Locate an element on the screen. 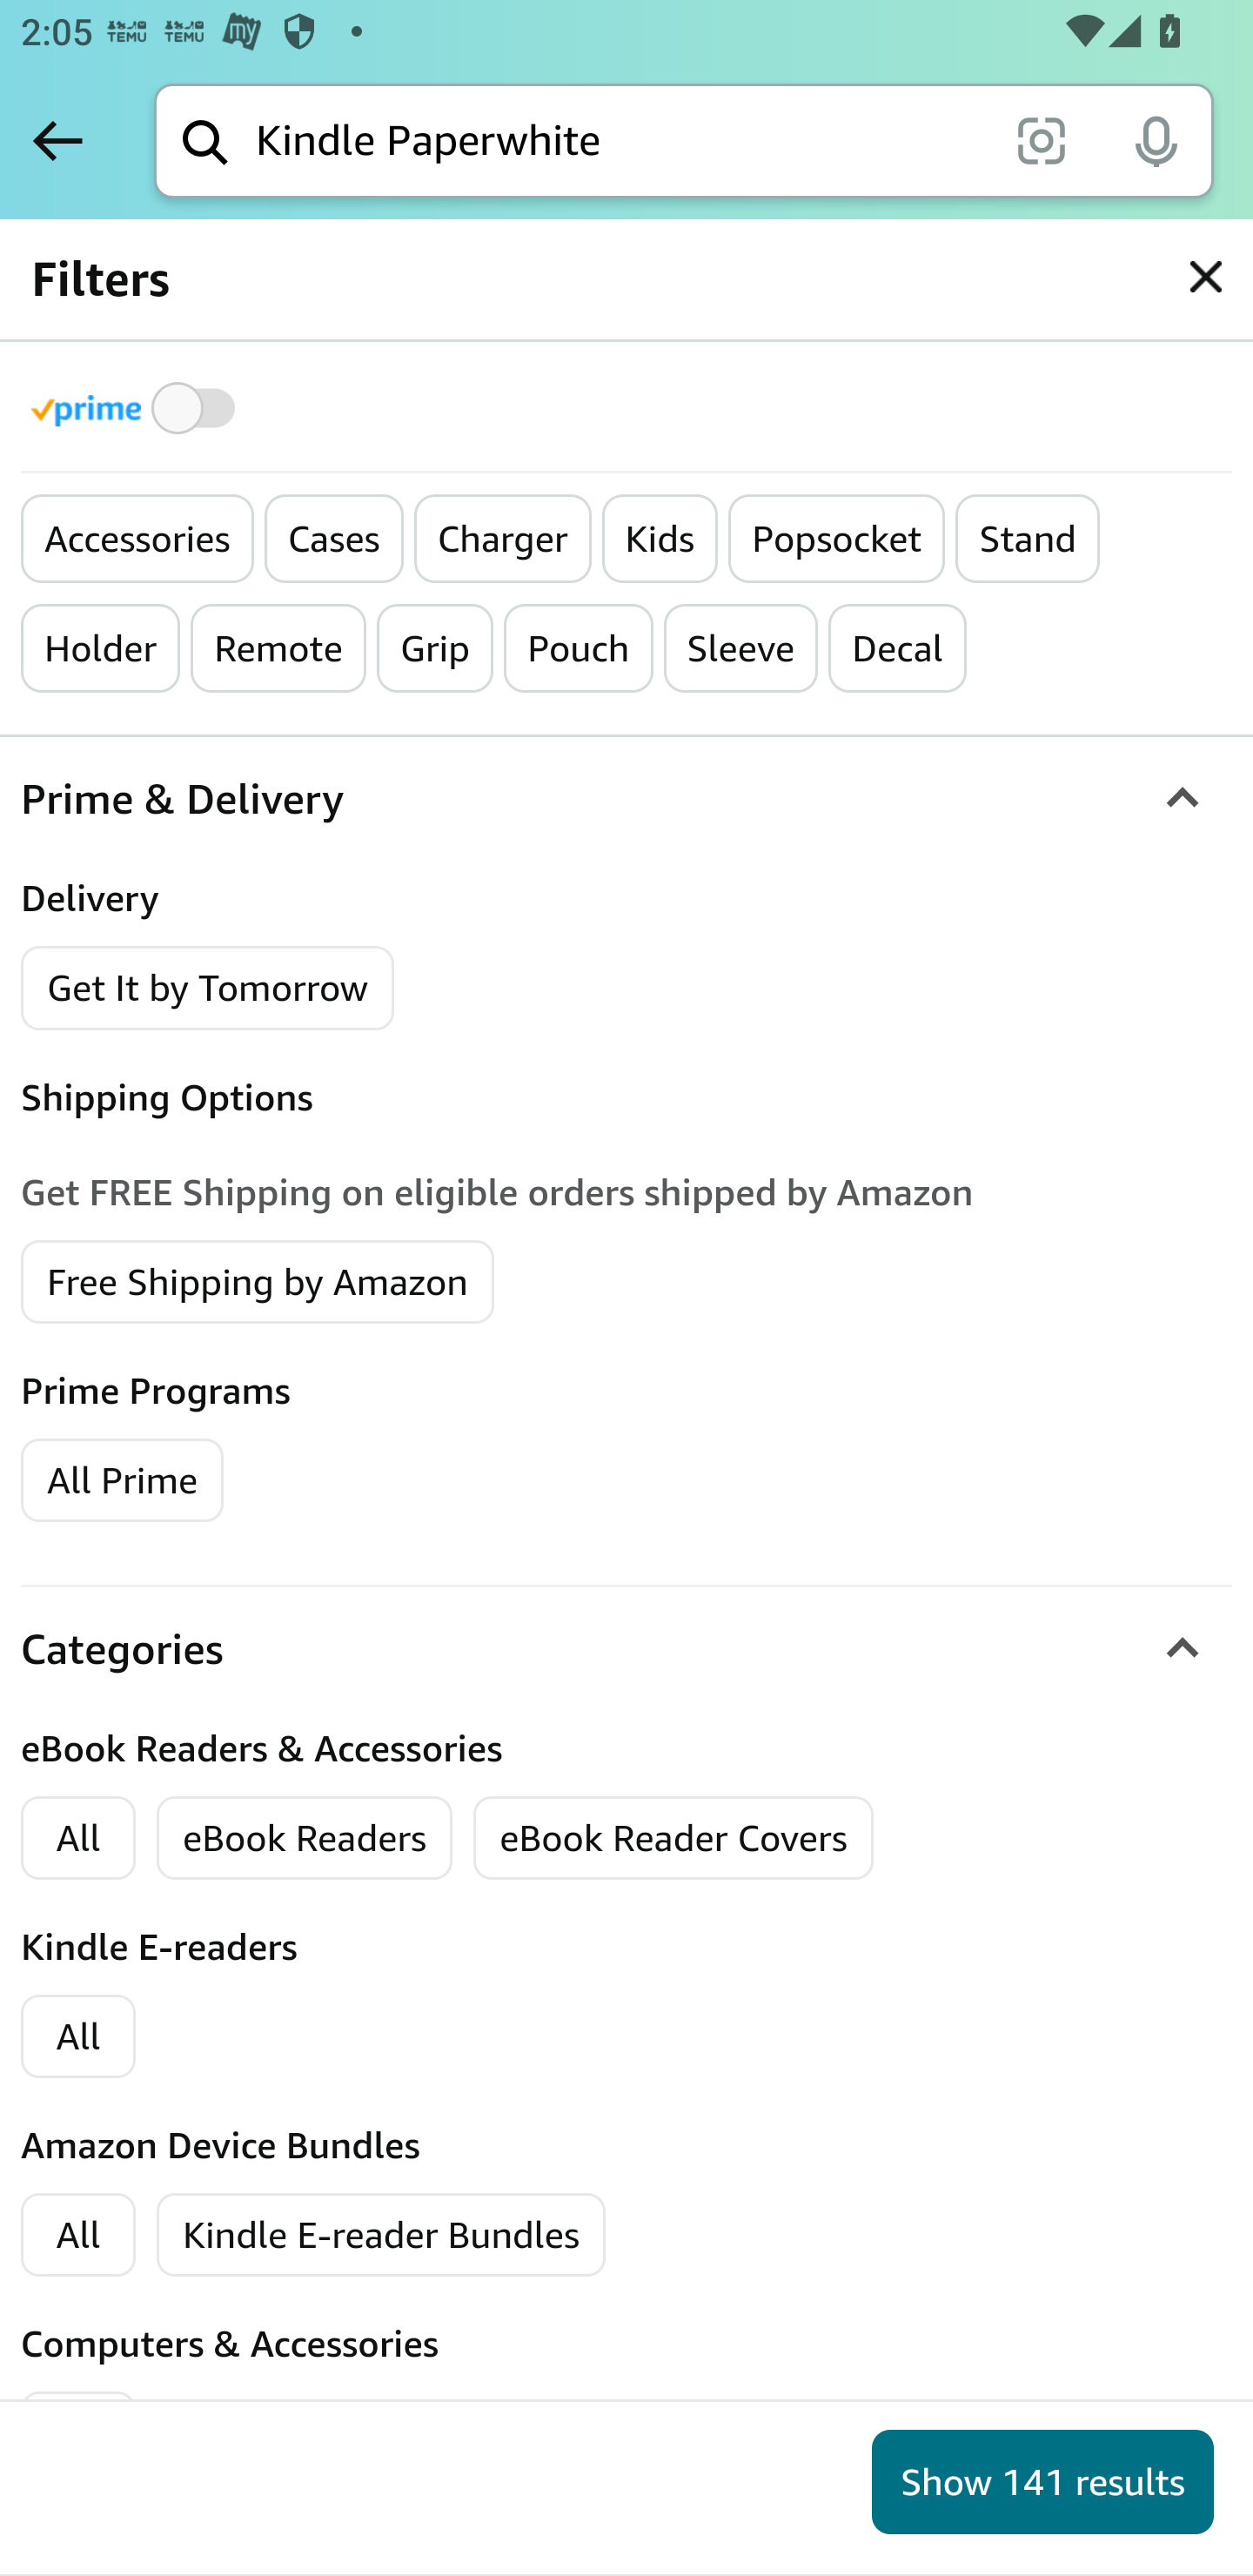 The height and width of the screenshot is (2576, 1253). Categories is located at coordinates (626, 1648).